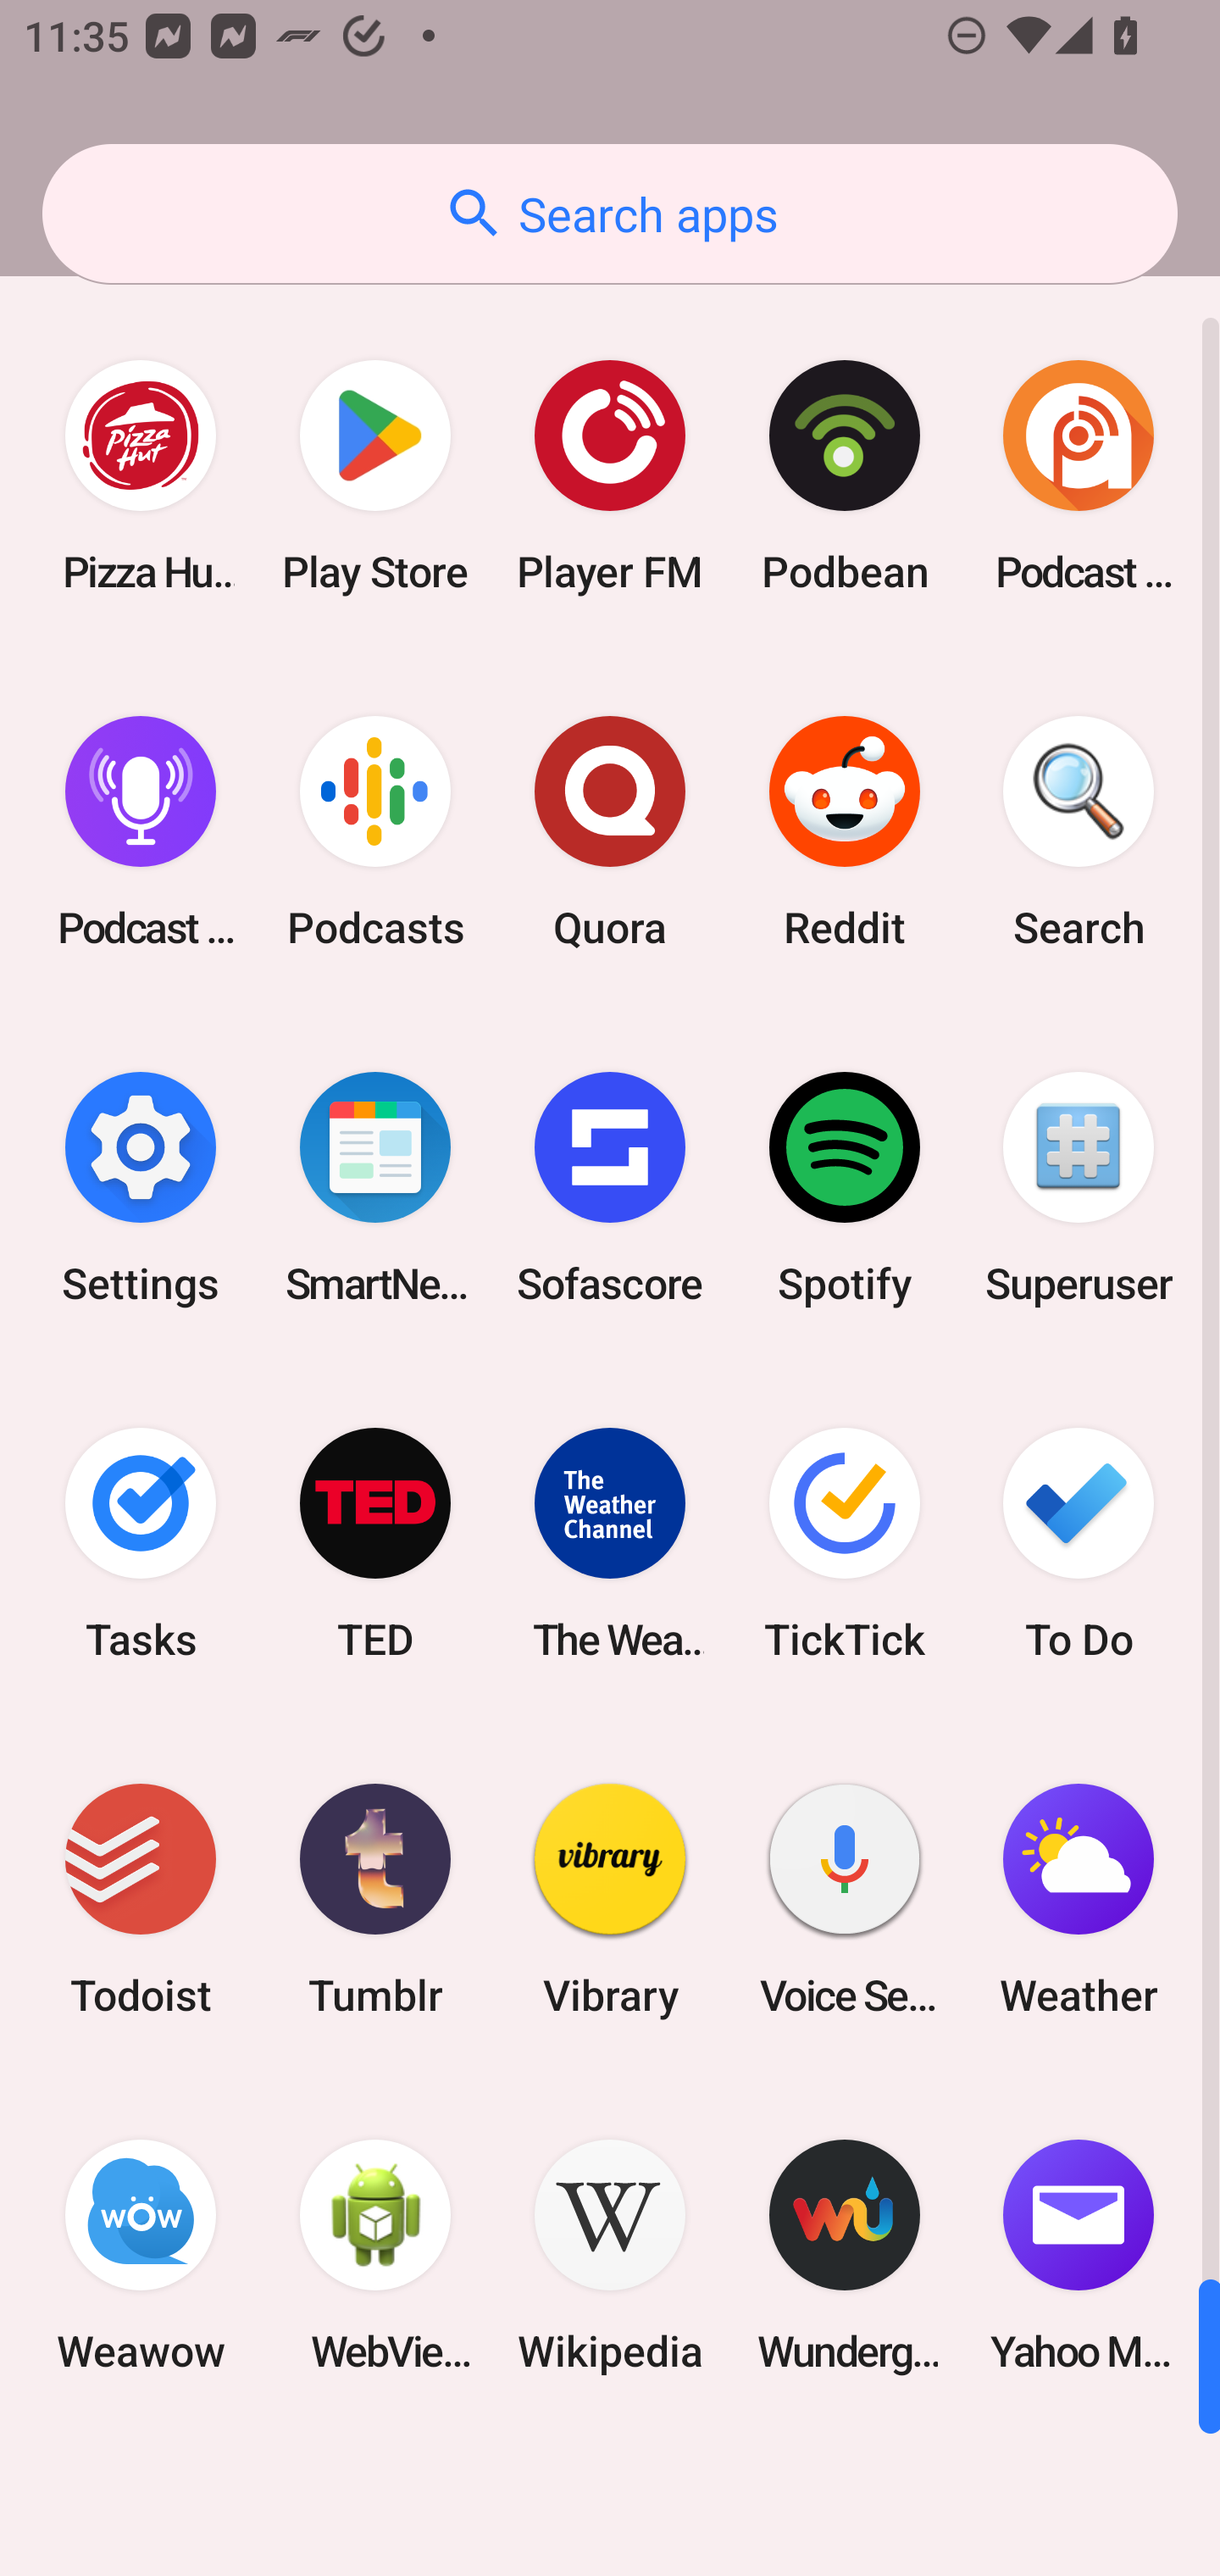 This screenshot has width=1220, height=2576. Describe the element at coordinates (844, 1187) in the screenshot. I see `Spotify` at that location.